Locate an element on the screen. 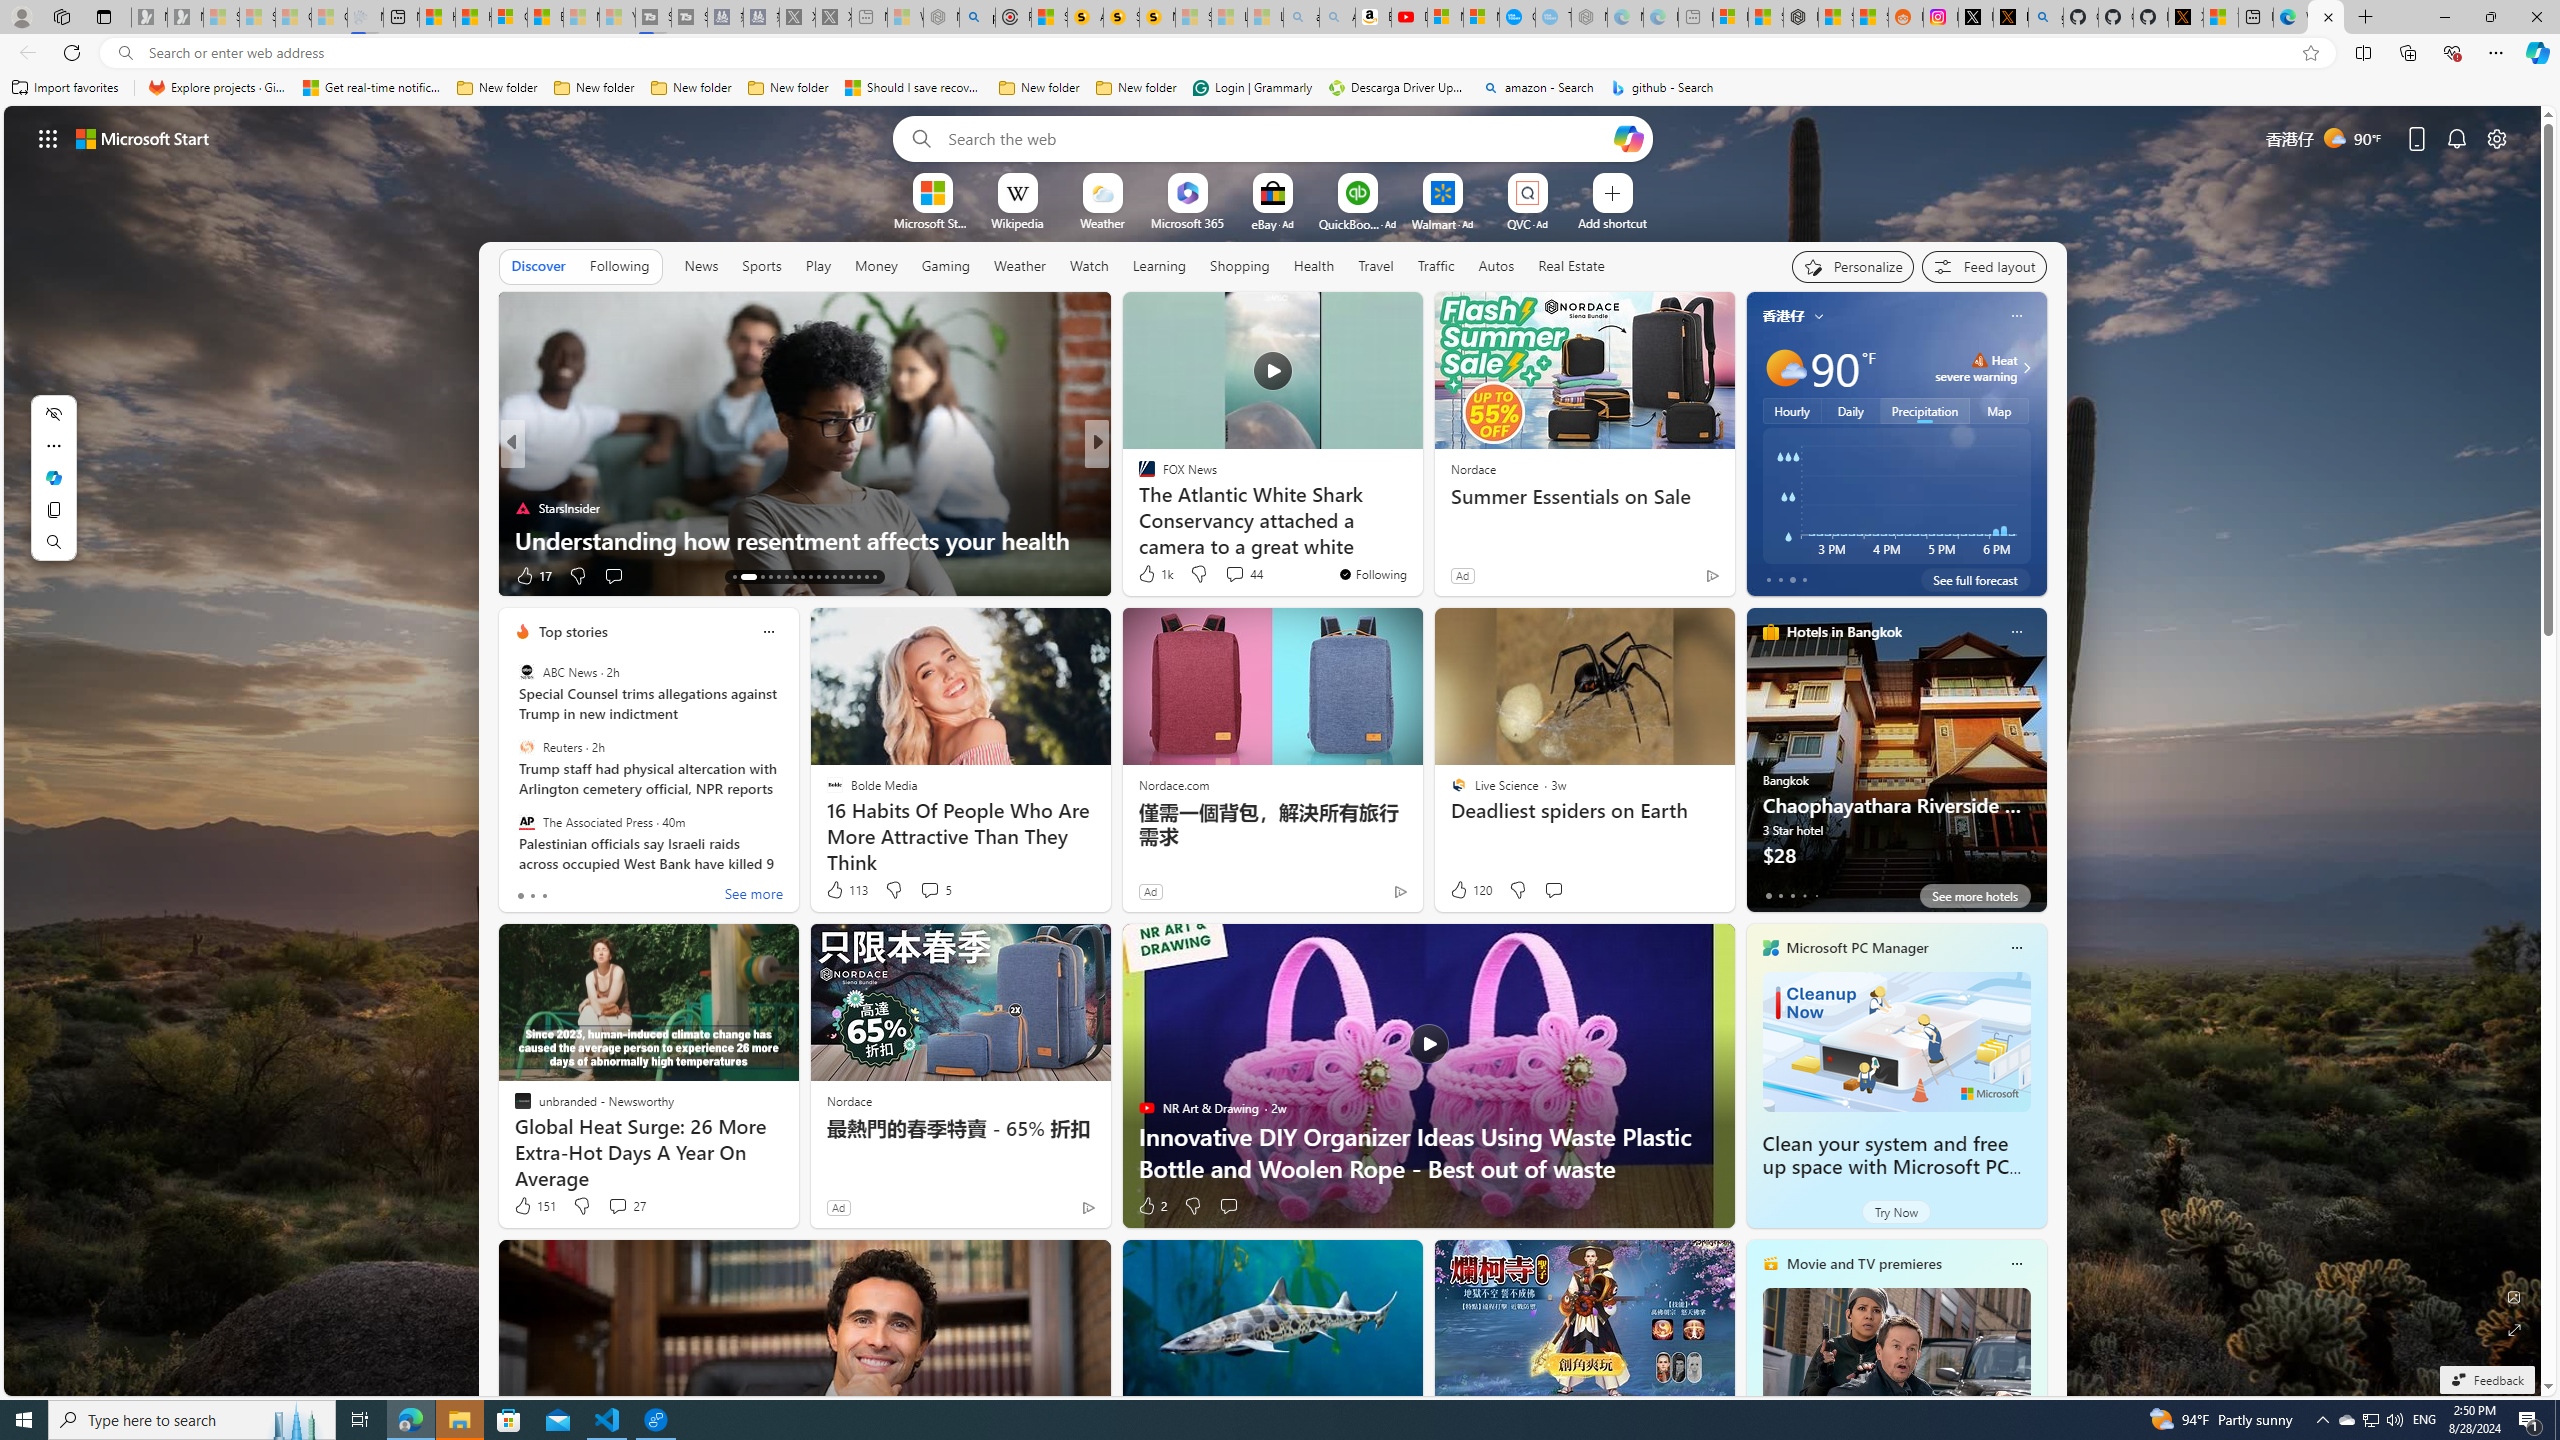  39 Like is located at coordinates (1148, 576).